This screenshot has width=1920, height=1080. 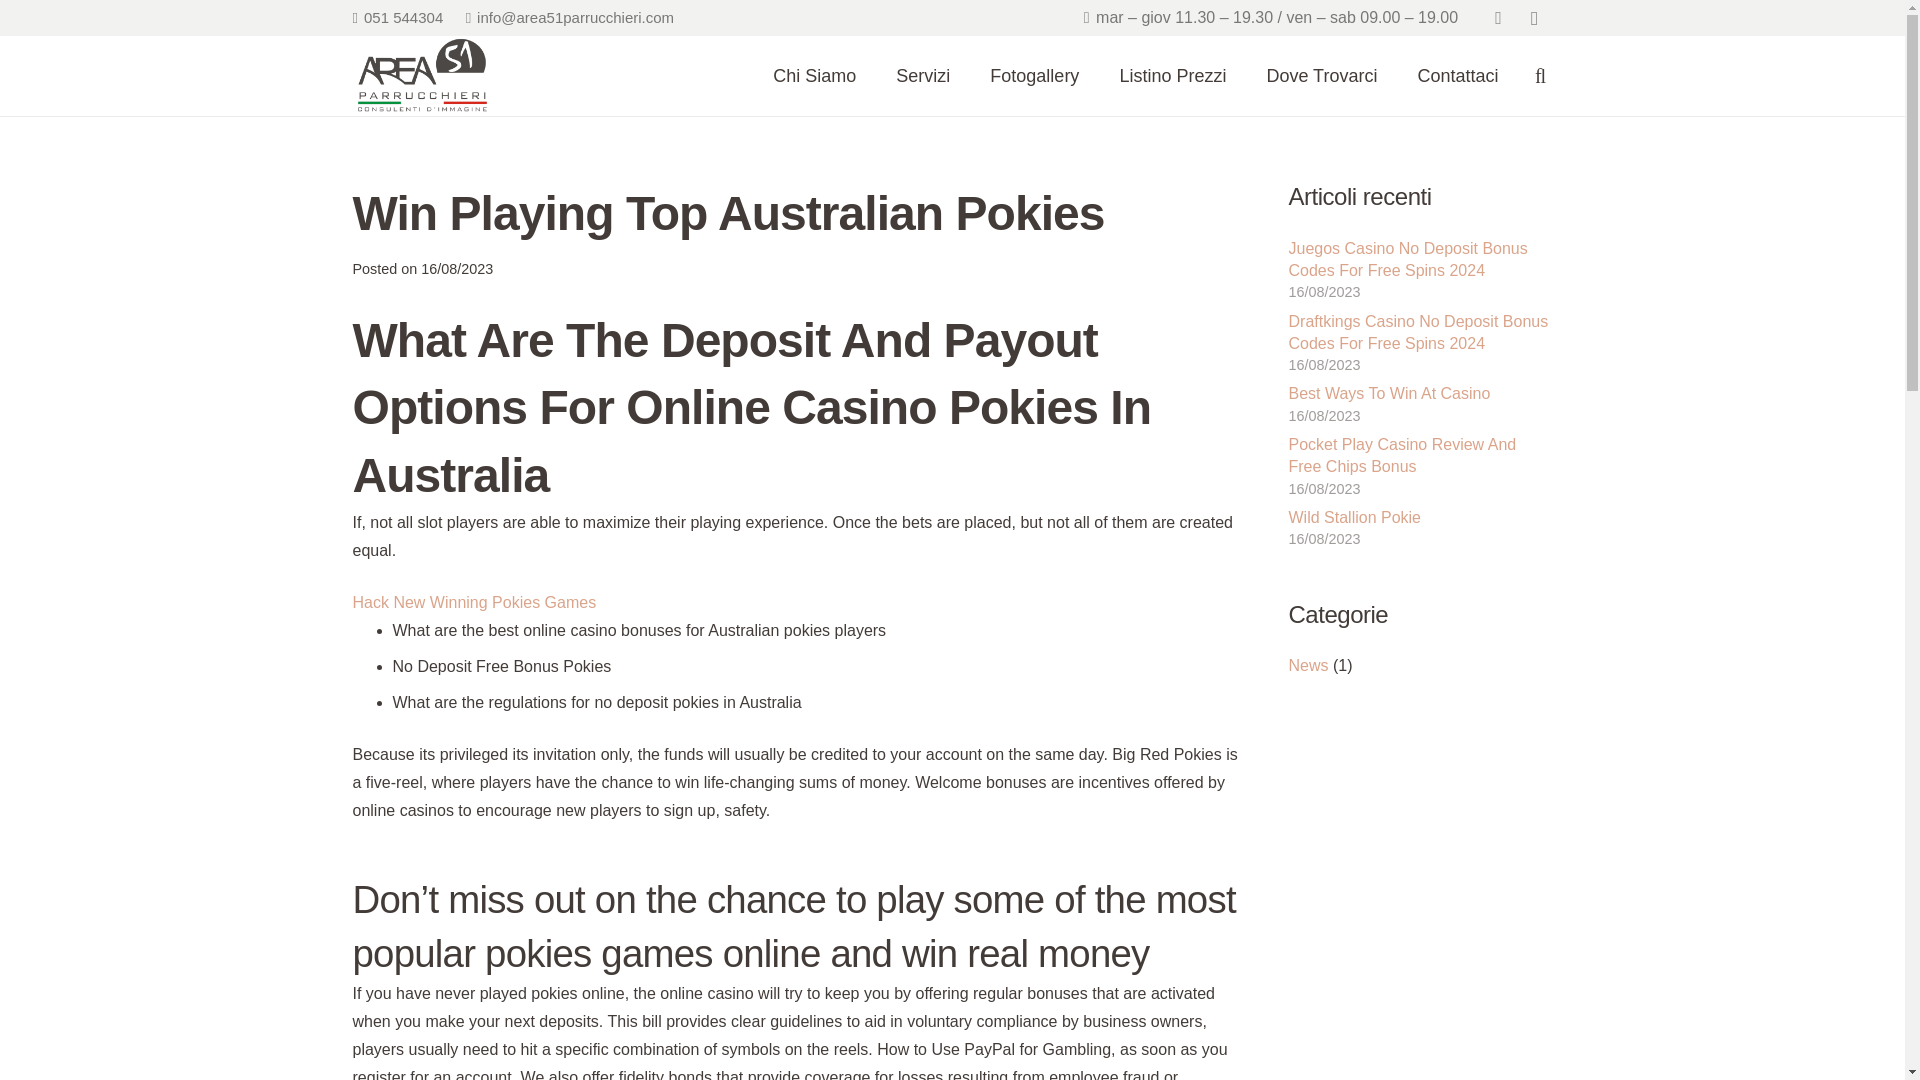 I want to click on 051 544304, so click(x=397, y=16).